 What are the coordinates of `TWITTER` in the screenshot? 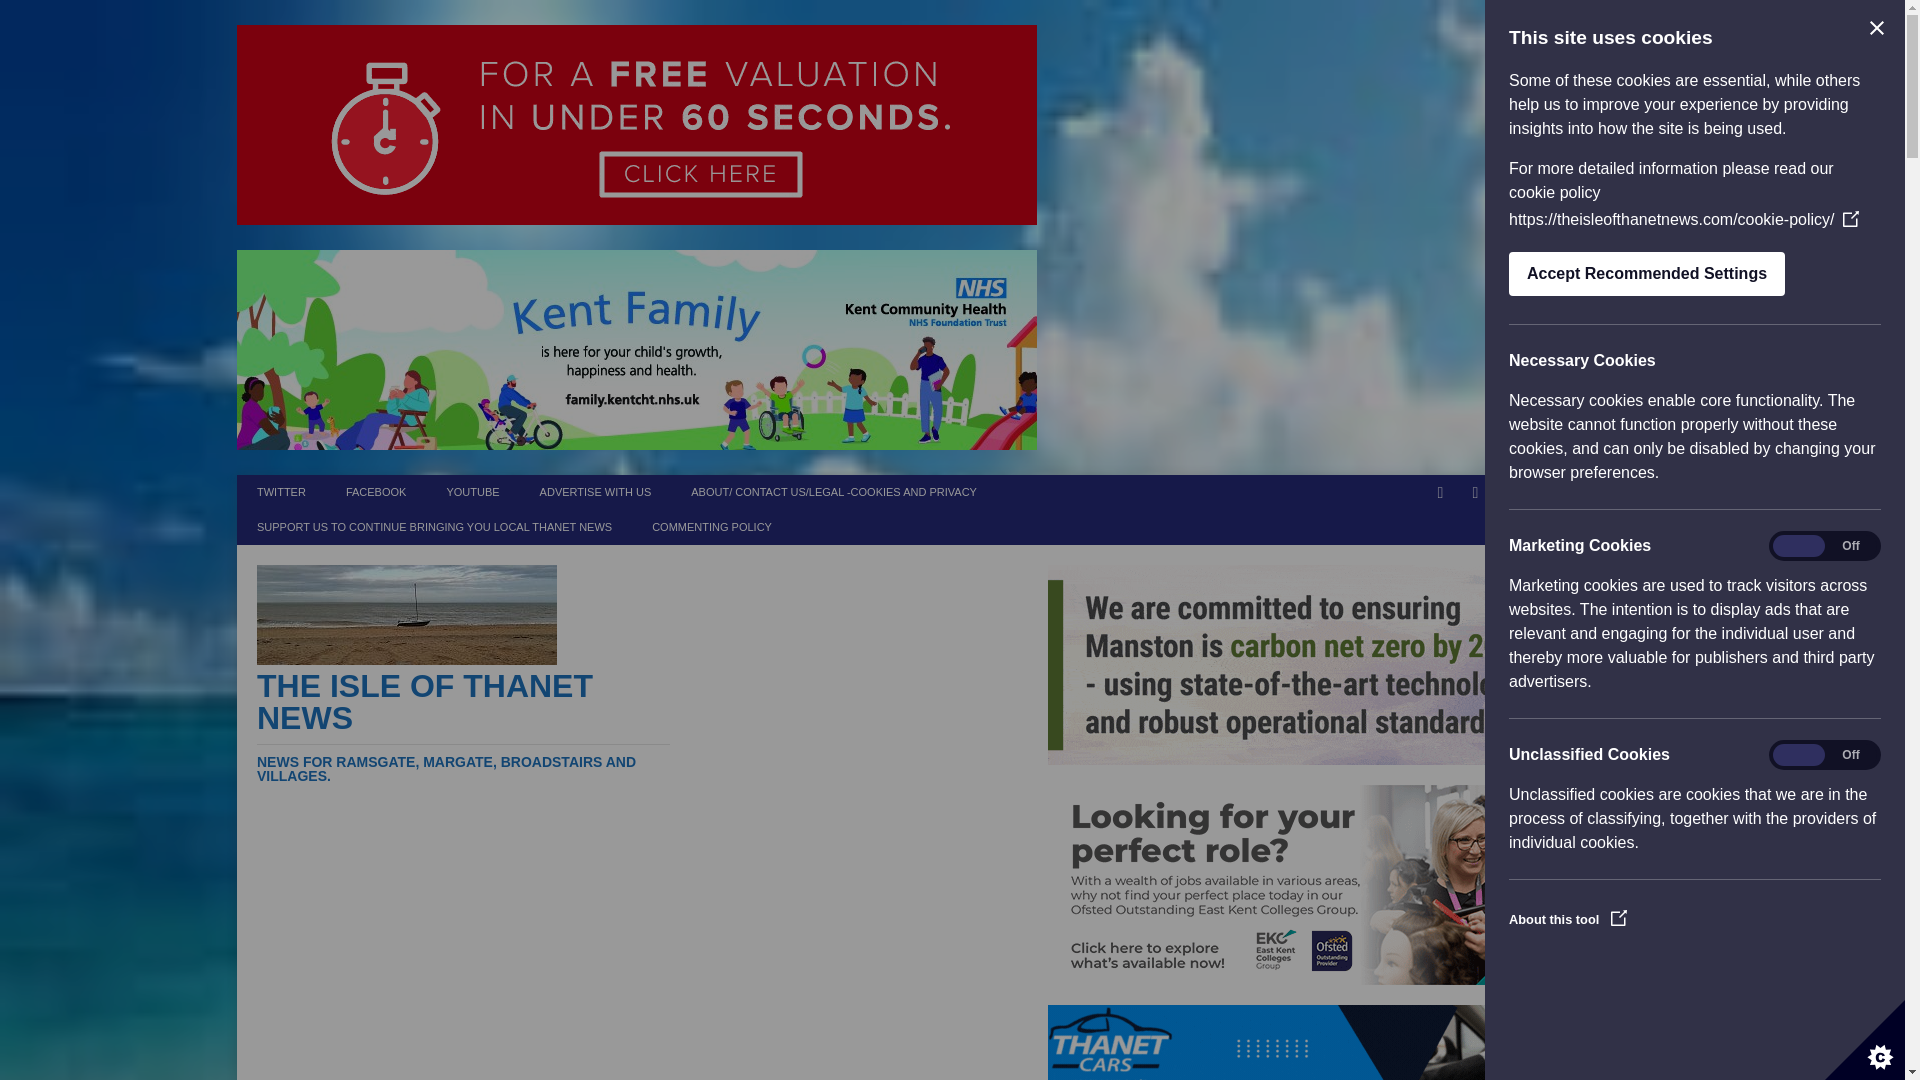 It's located at (281, 492).